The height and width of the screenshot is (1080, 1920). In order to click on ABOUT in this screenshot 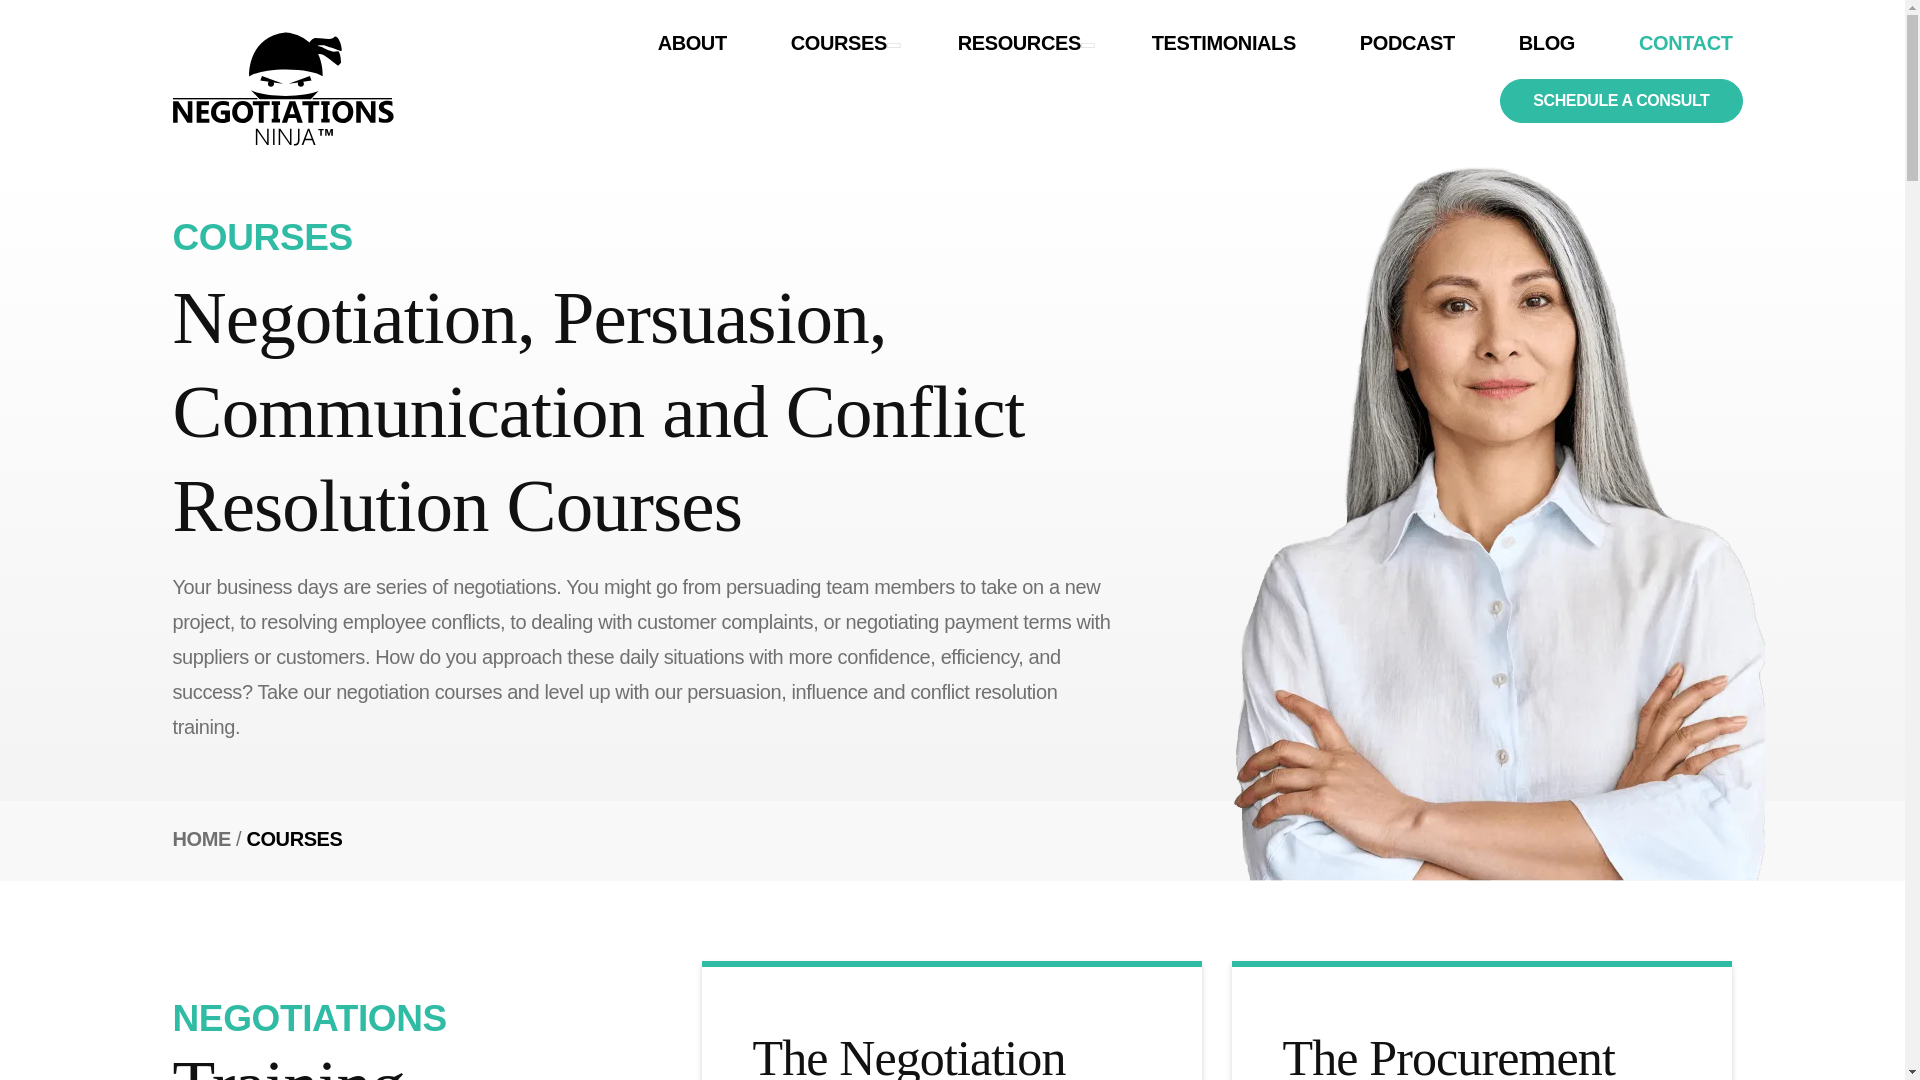, I will do `click(692, 42)`.